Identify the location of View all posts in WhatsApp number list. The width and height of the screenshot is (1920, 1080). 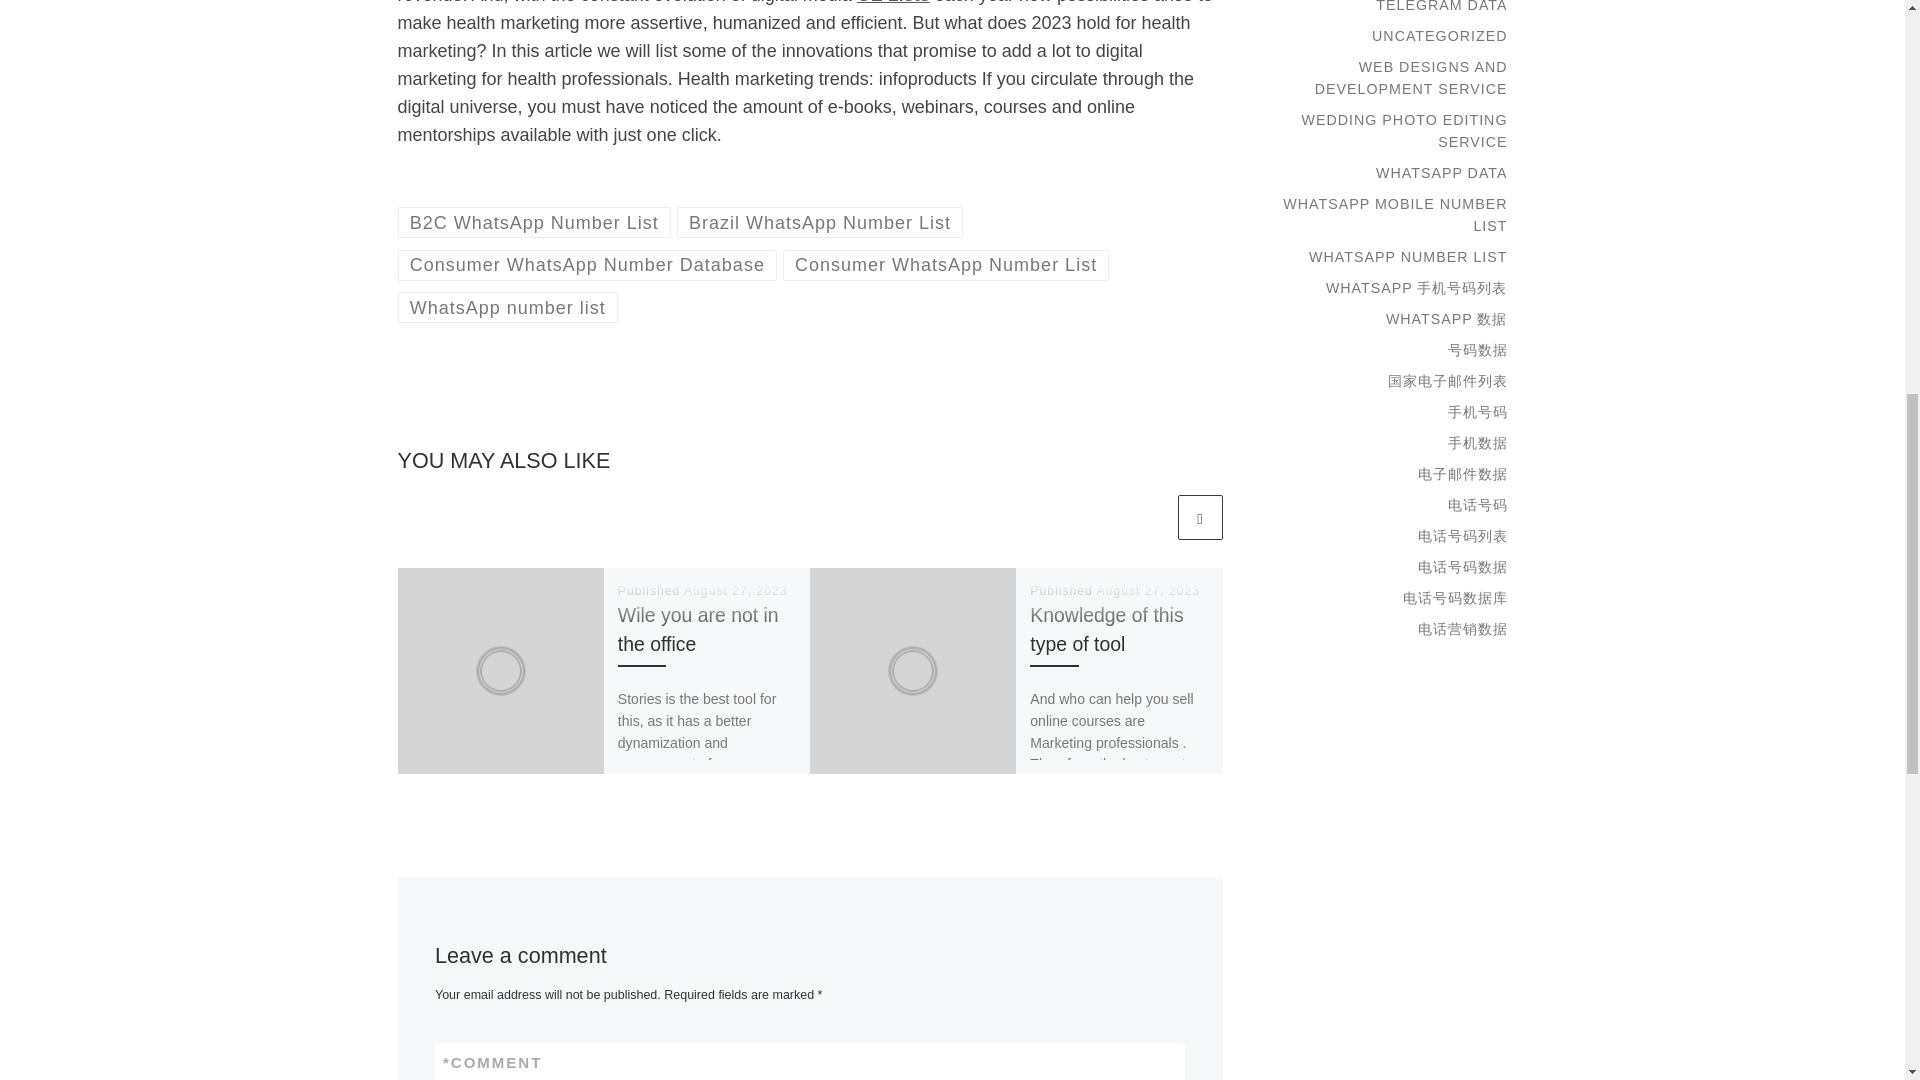
(508, 306).